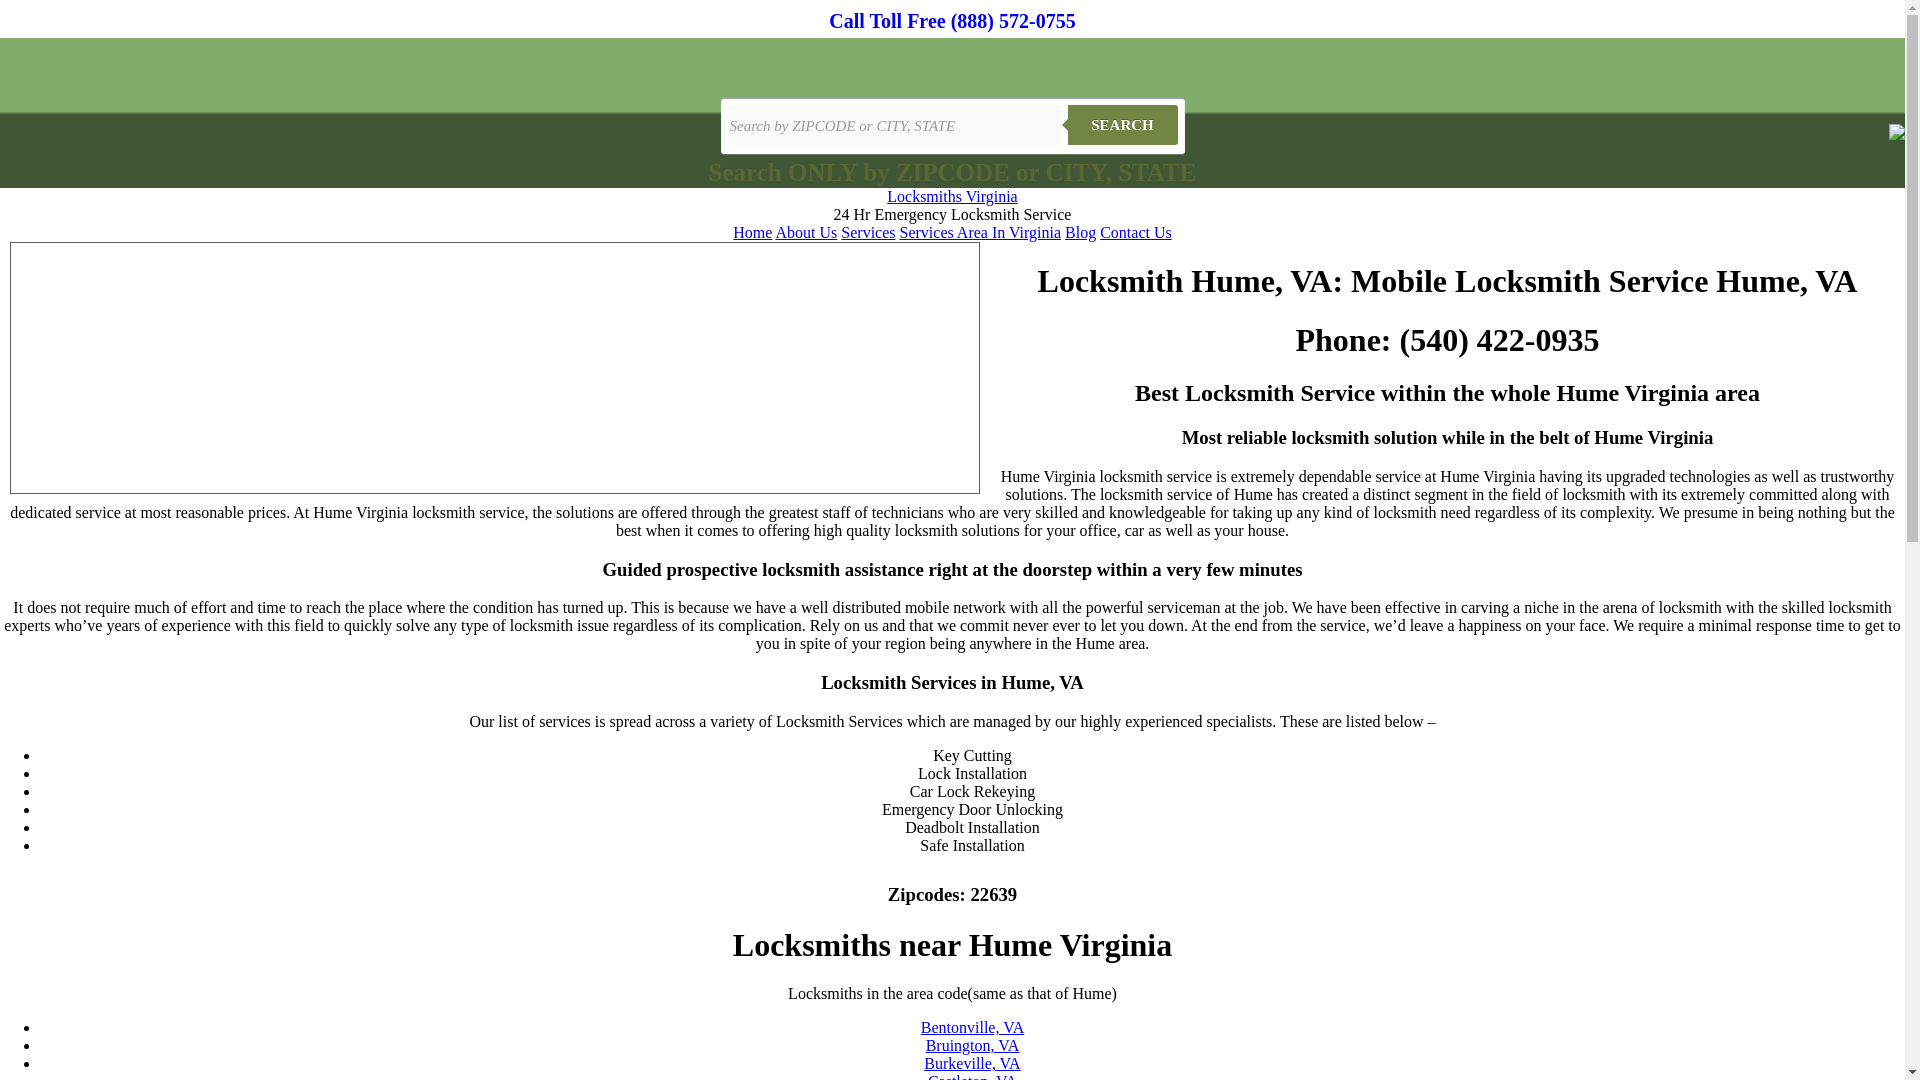  I want to click on Burkeville, VA, so click(971, 1064).